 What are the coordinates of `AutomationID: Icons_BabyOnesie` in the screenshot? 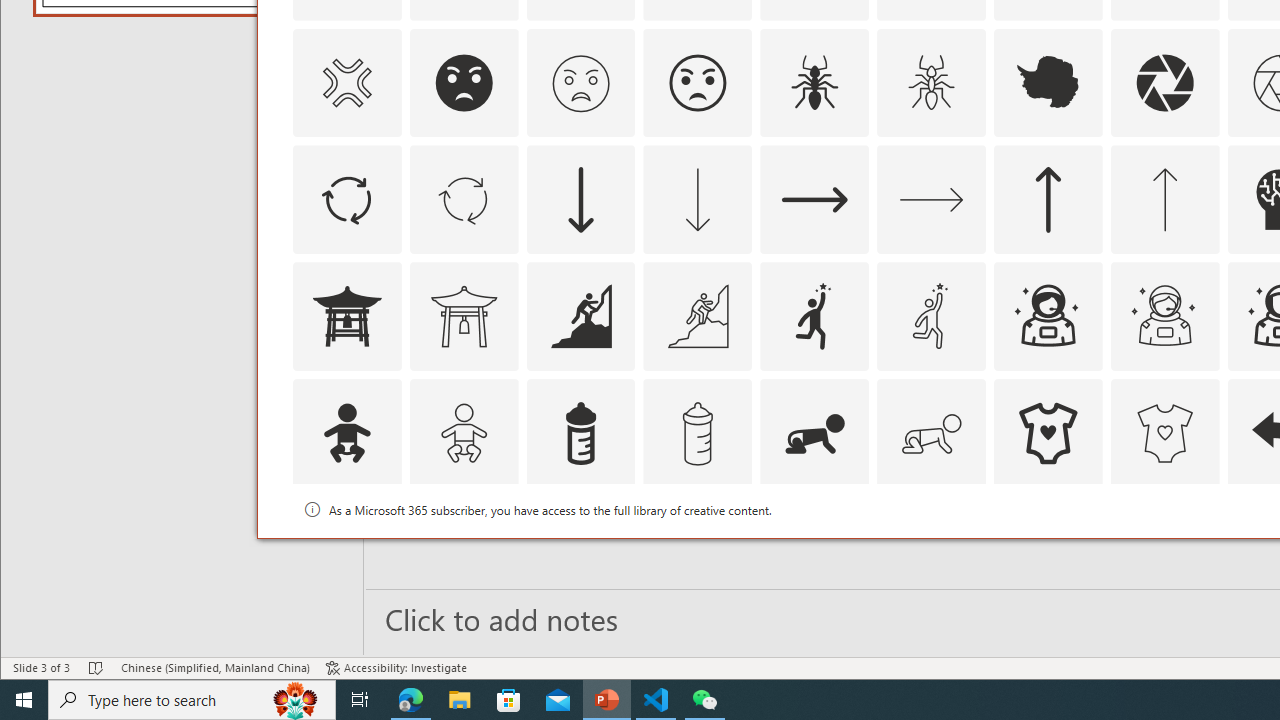 It's located at (1048, 434).